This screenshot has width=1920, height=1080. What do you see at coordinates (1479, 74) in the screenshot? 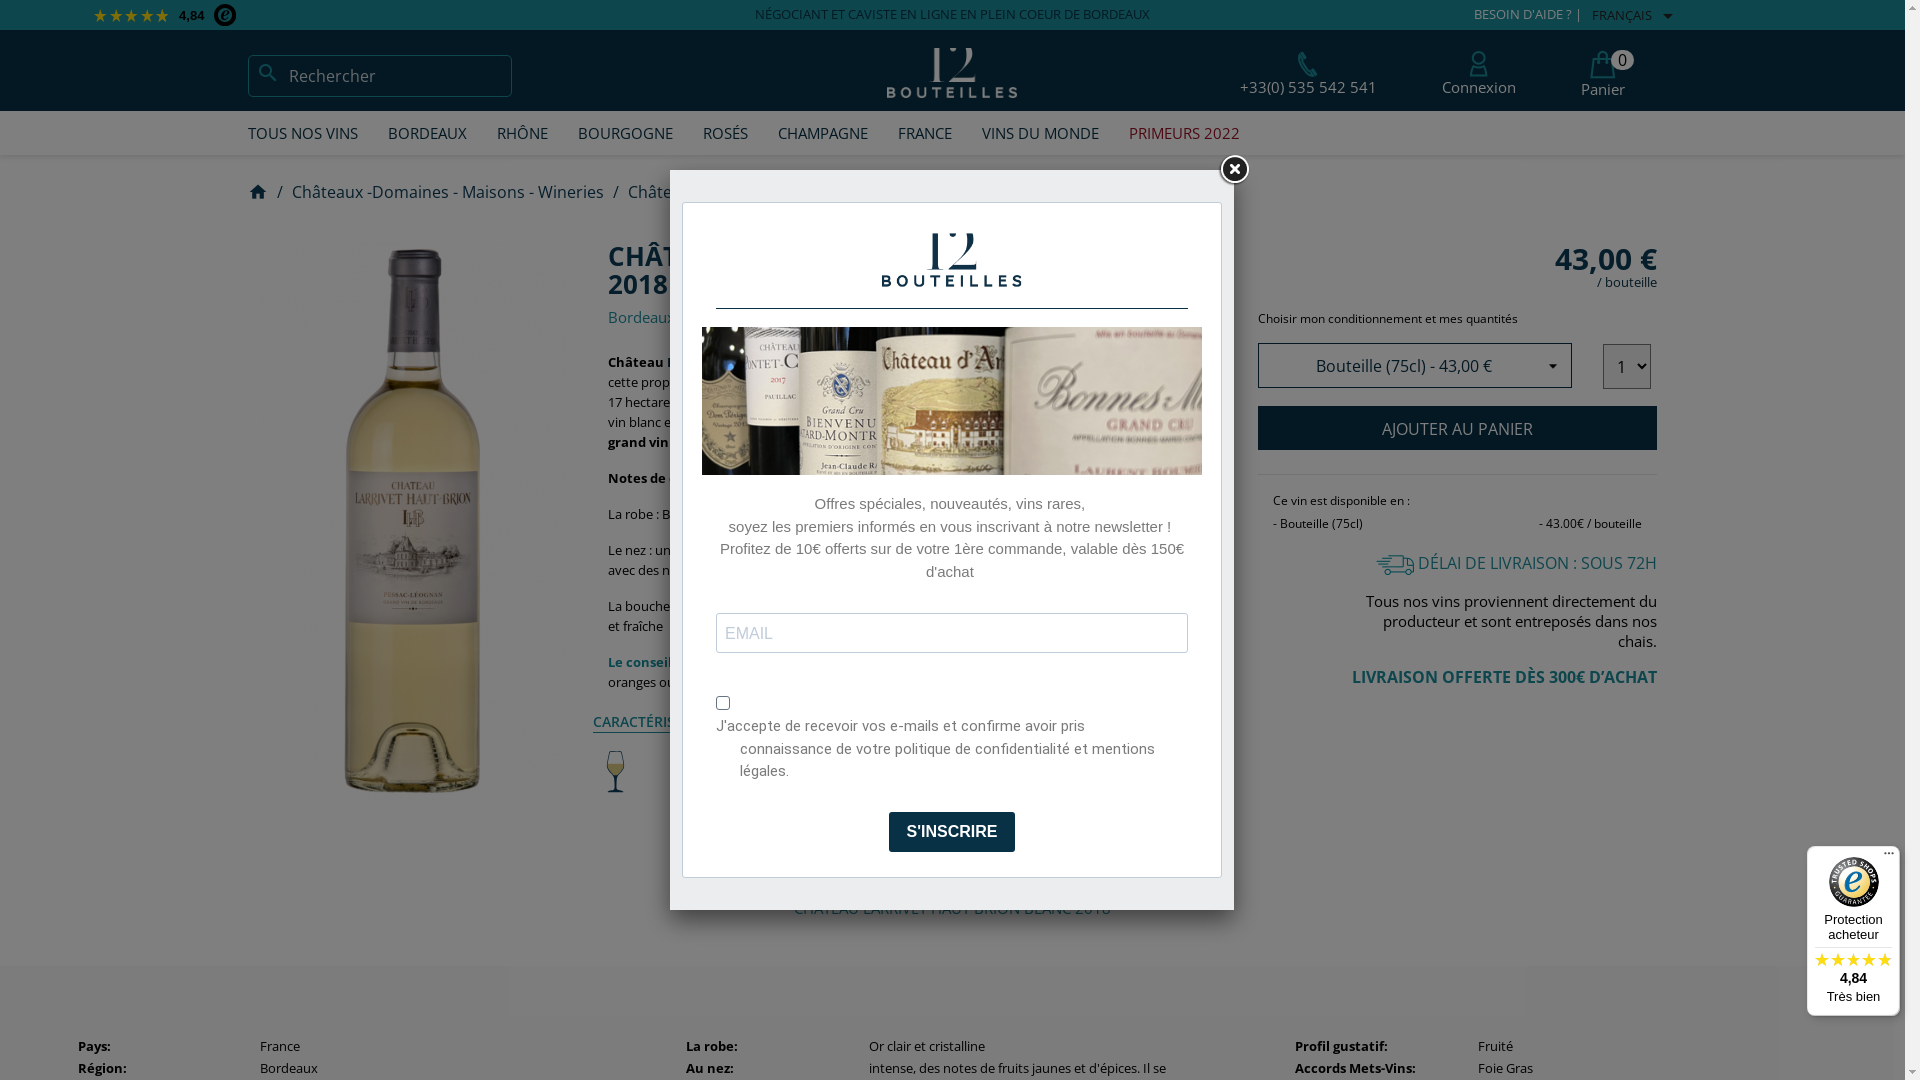
I see `Connexion` at bounding box center [1479, 74].